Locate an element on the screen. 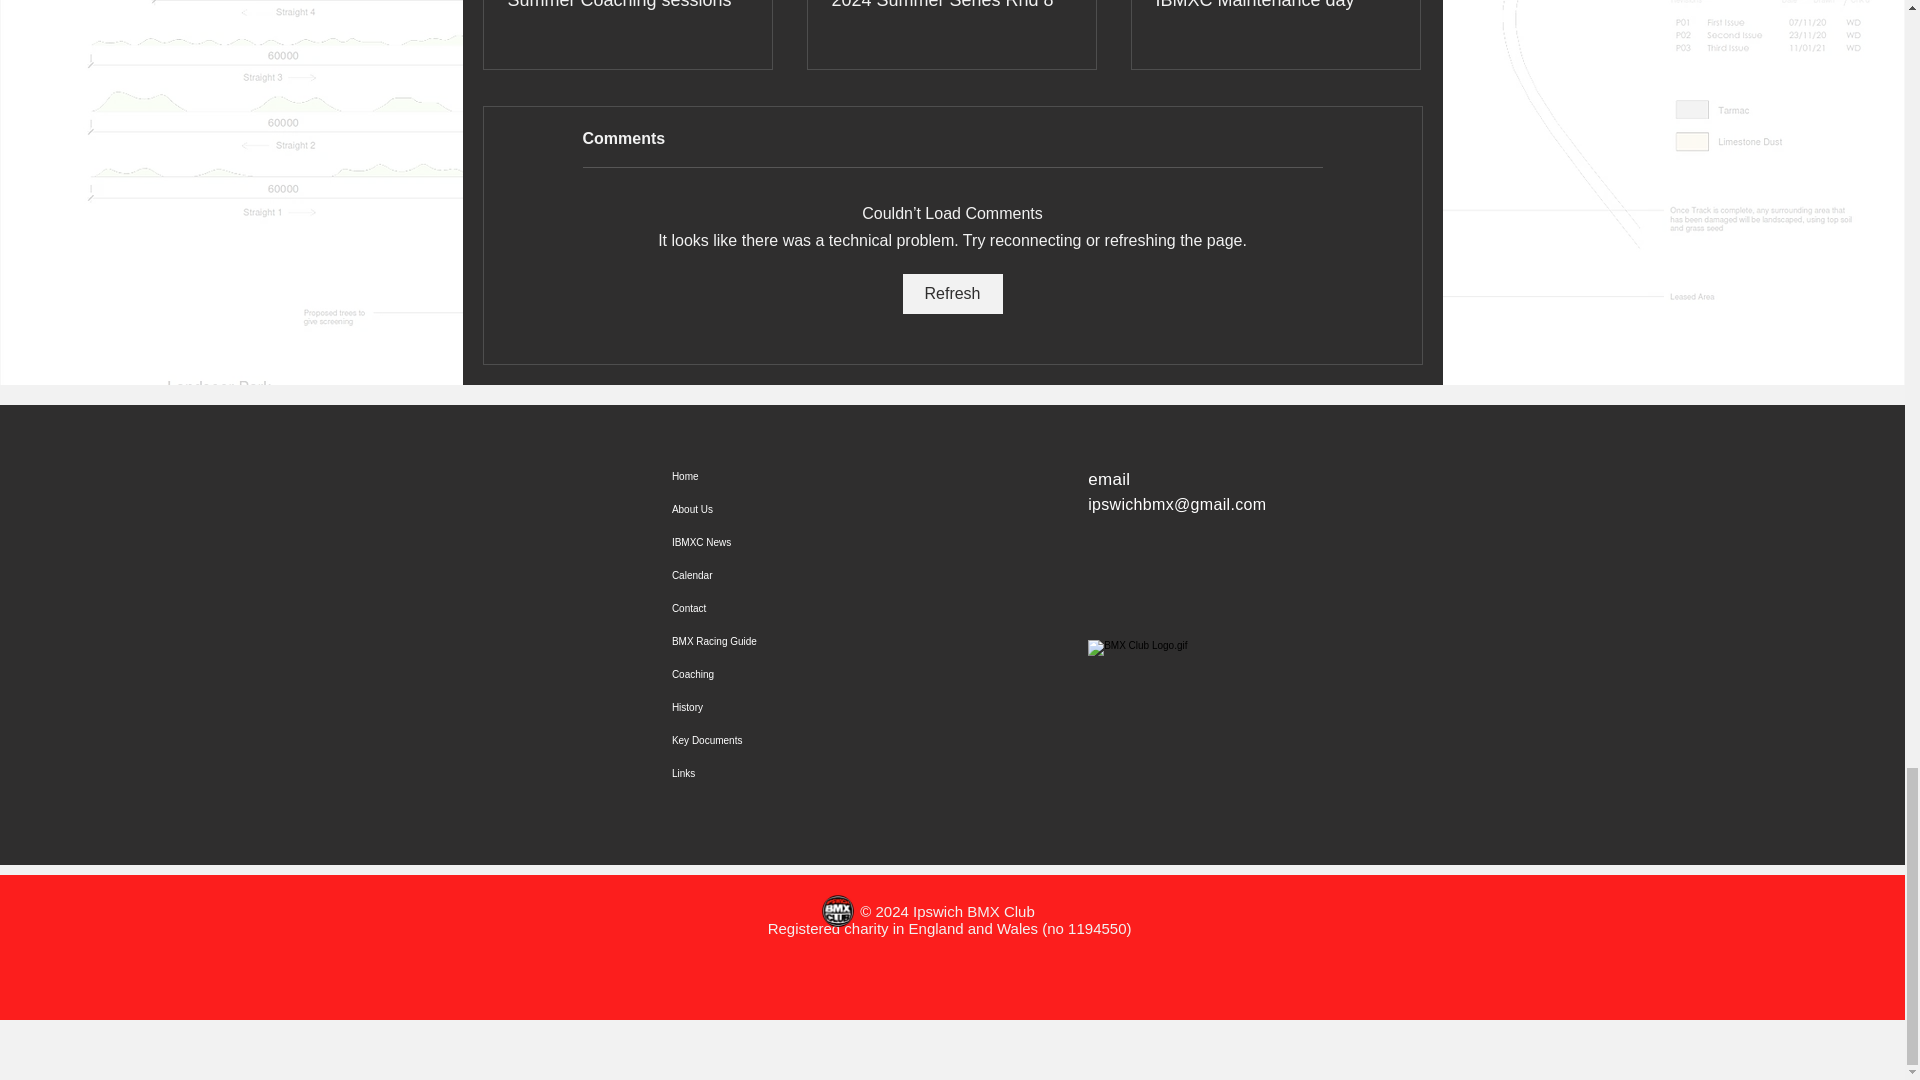 Image resolution: width=1920 pixels, height=1080 pixels. Contact is located at coordinates (757, 608).